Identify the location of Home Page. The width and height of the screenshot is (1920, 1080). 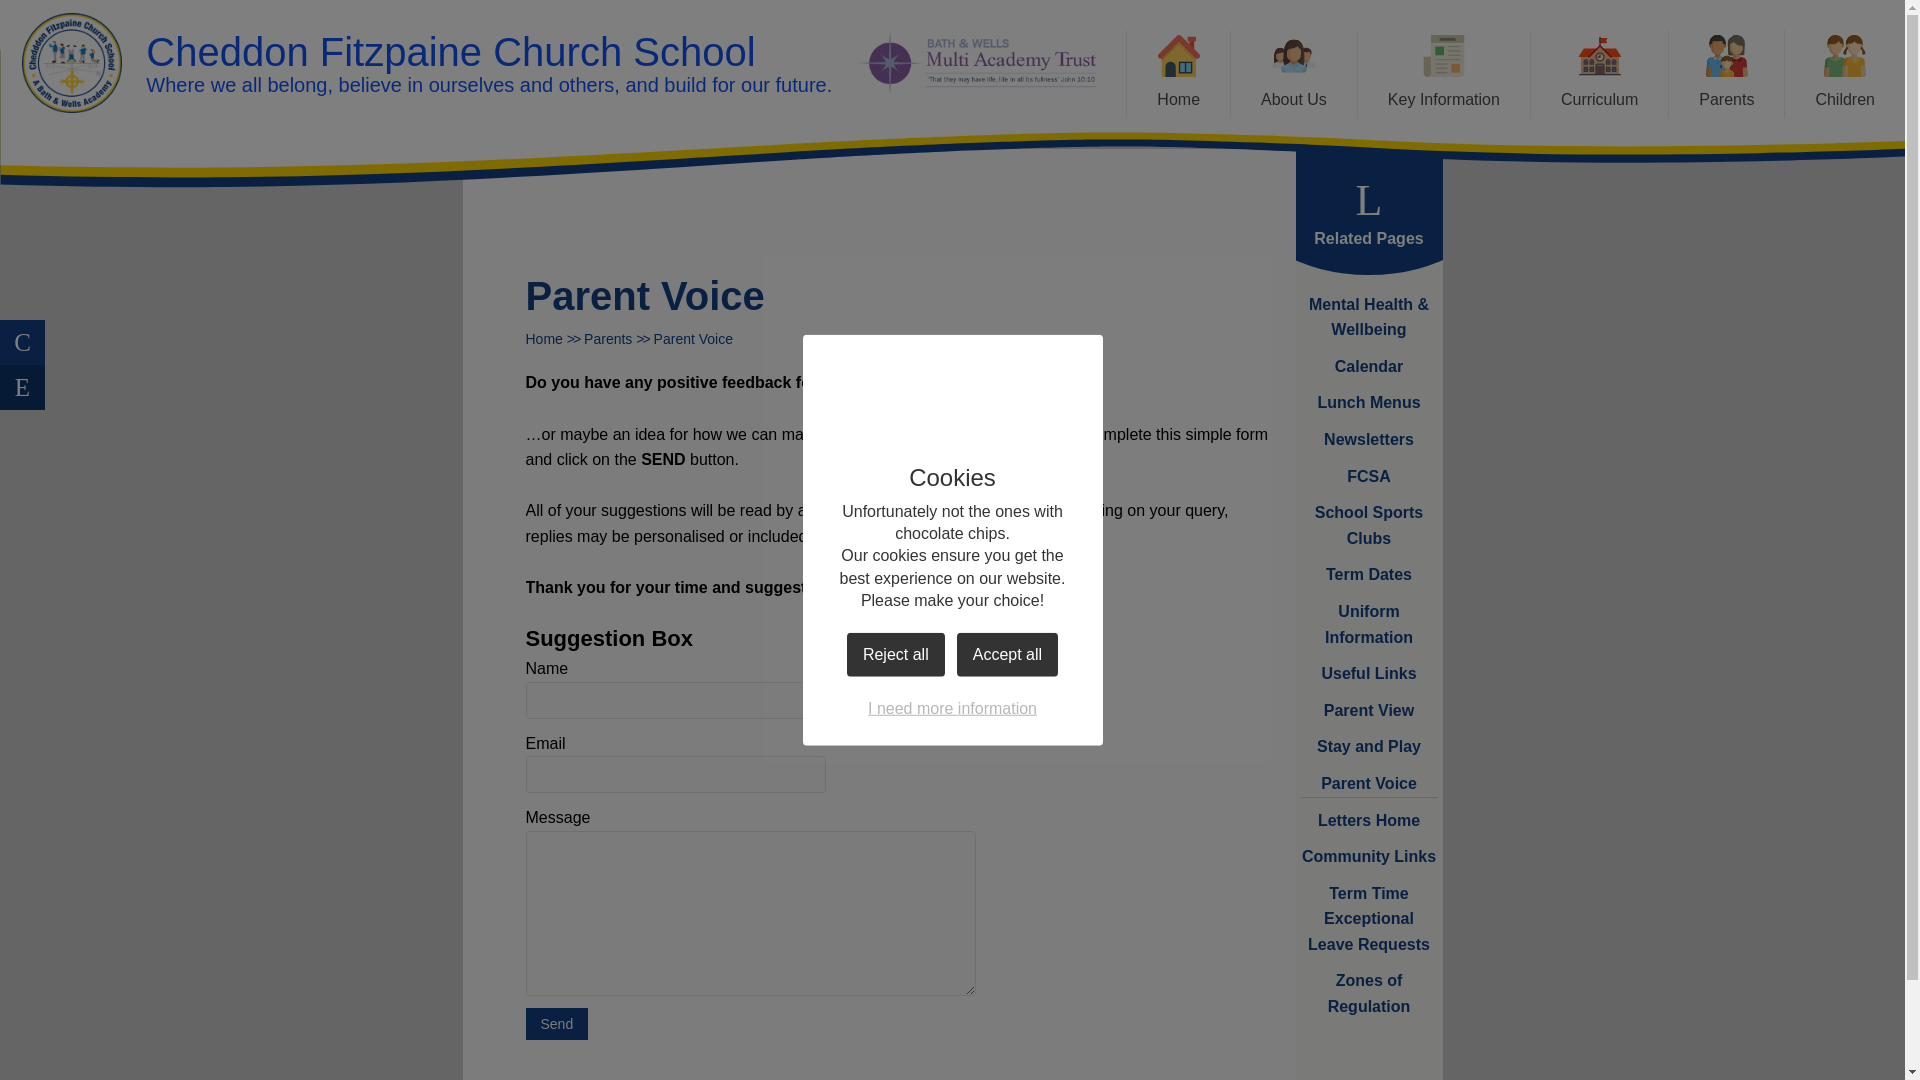
(72, 62).